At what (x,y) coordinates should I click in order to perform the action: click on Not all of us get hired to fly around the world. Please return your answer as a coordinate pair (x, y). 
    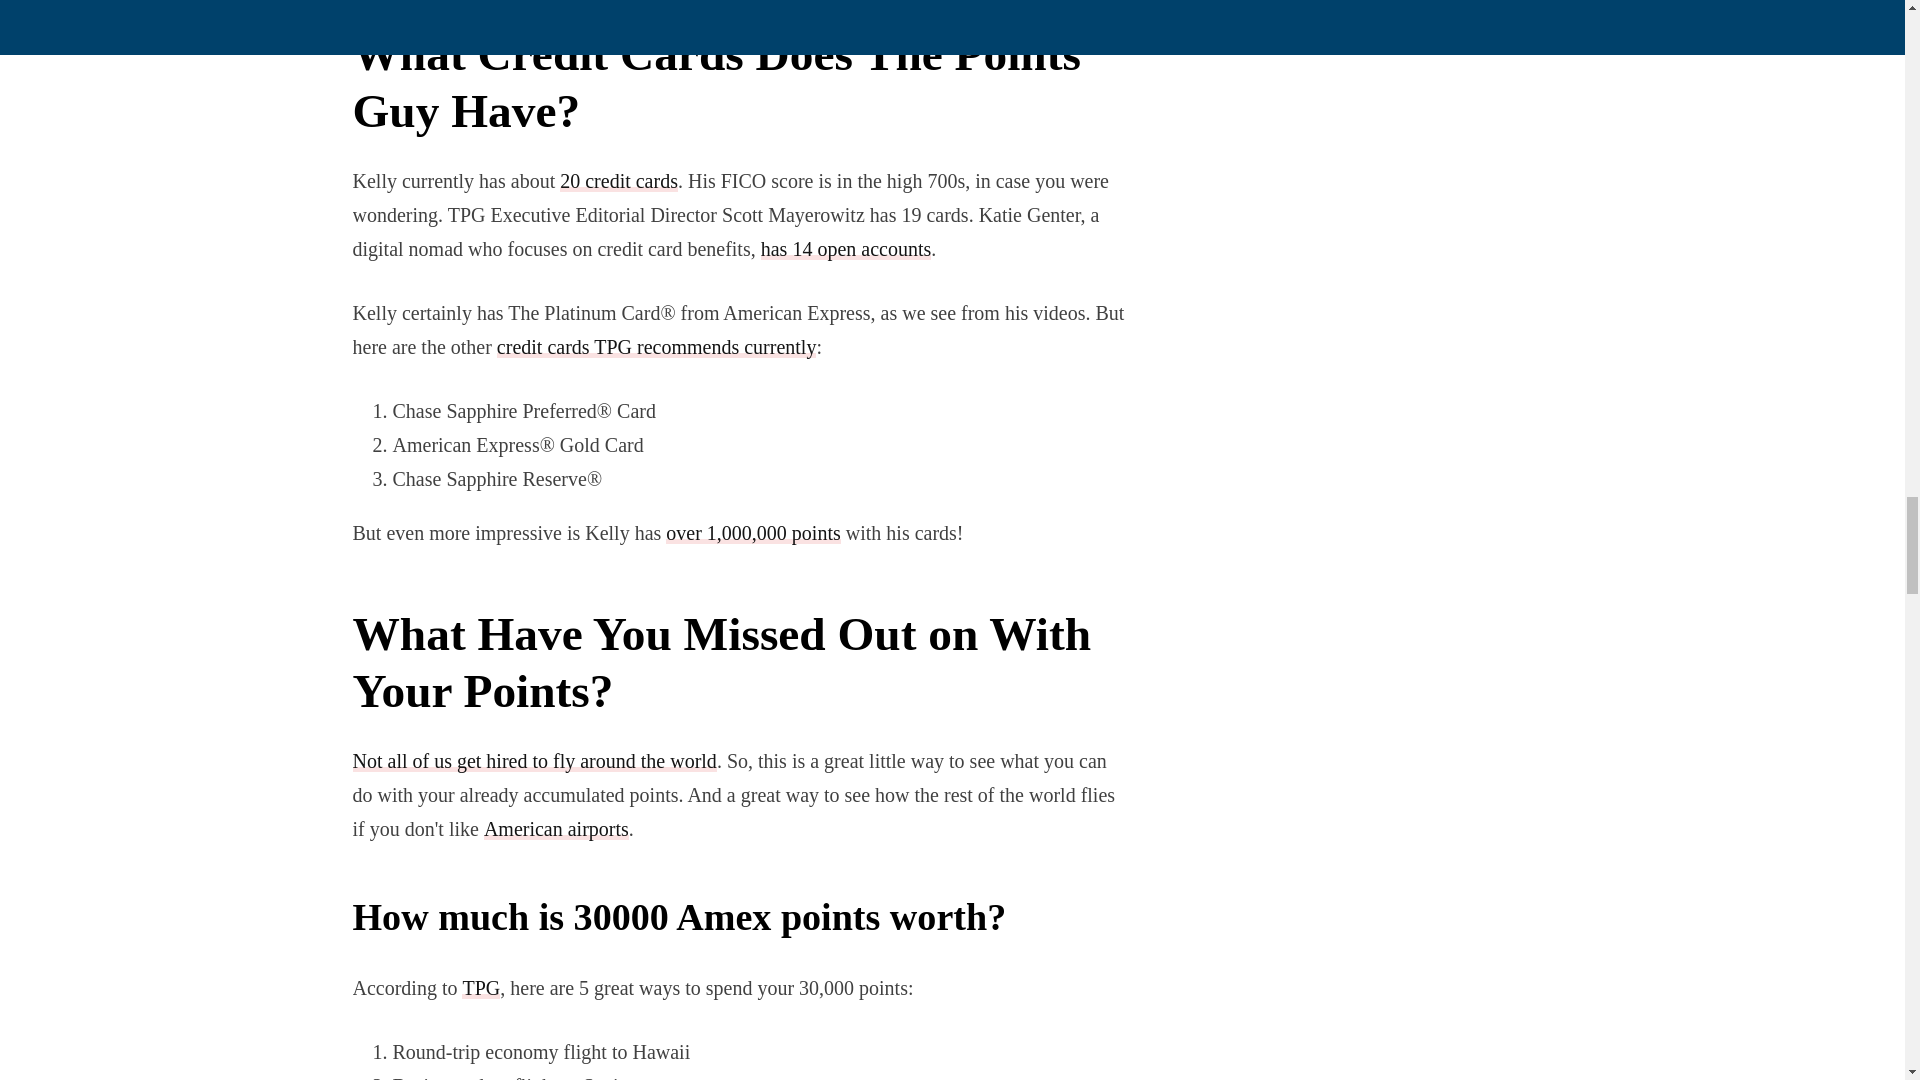
    Looking at the image, I should click on (534, 760).